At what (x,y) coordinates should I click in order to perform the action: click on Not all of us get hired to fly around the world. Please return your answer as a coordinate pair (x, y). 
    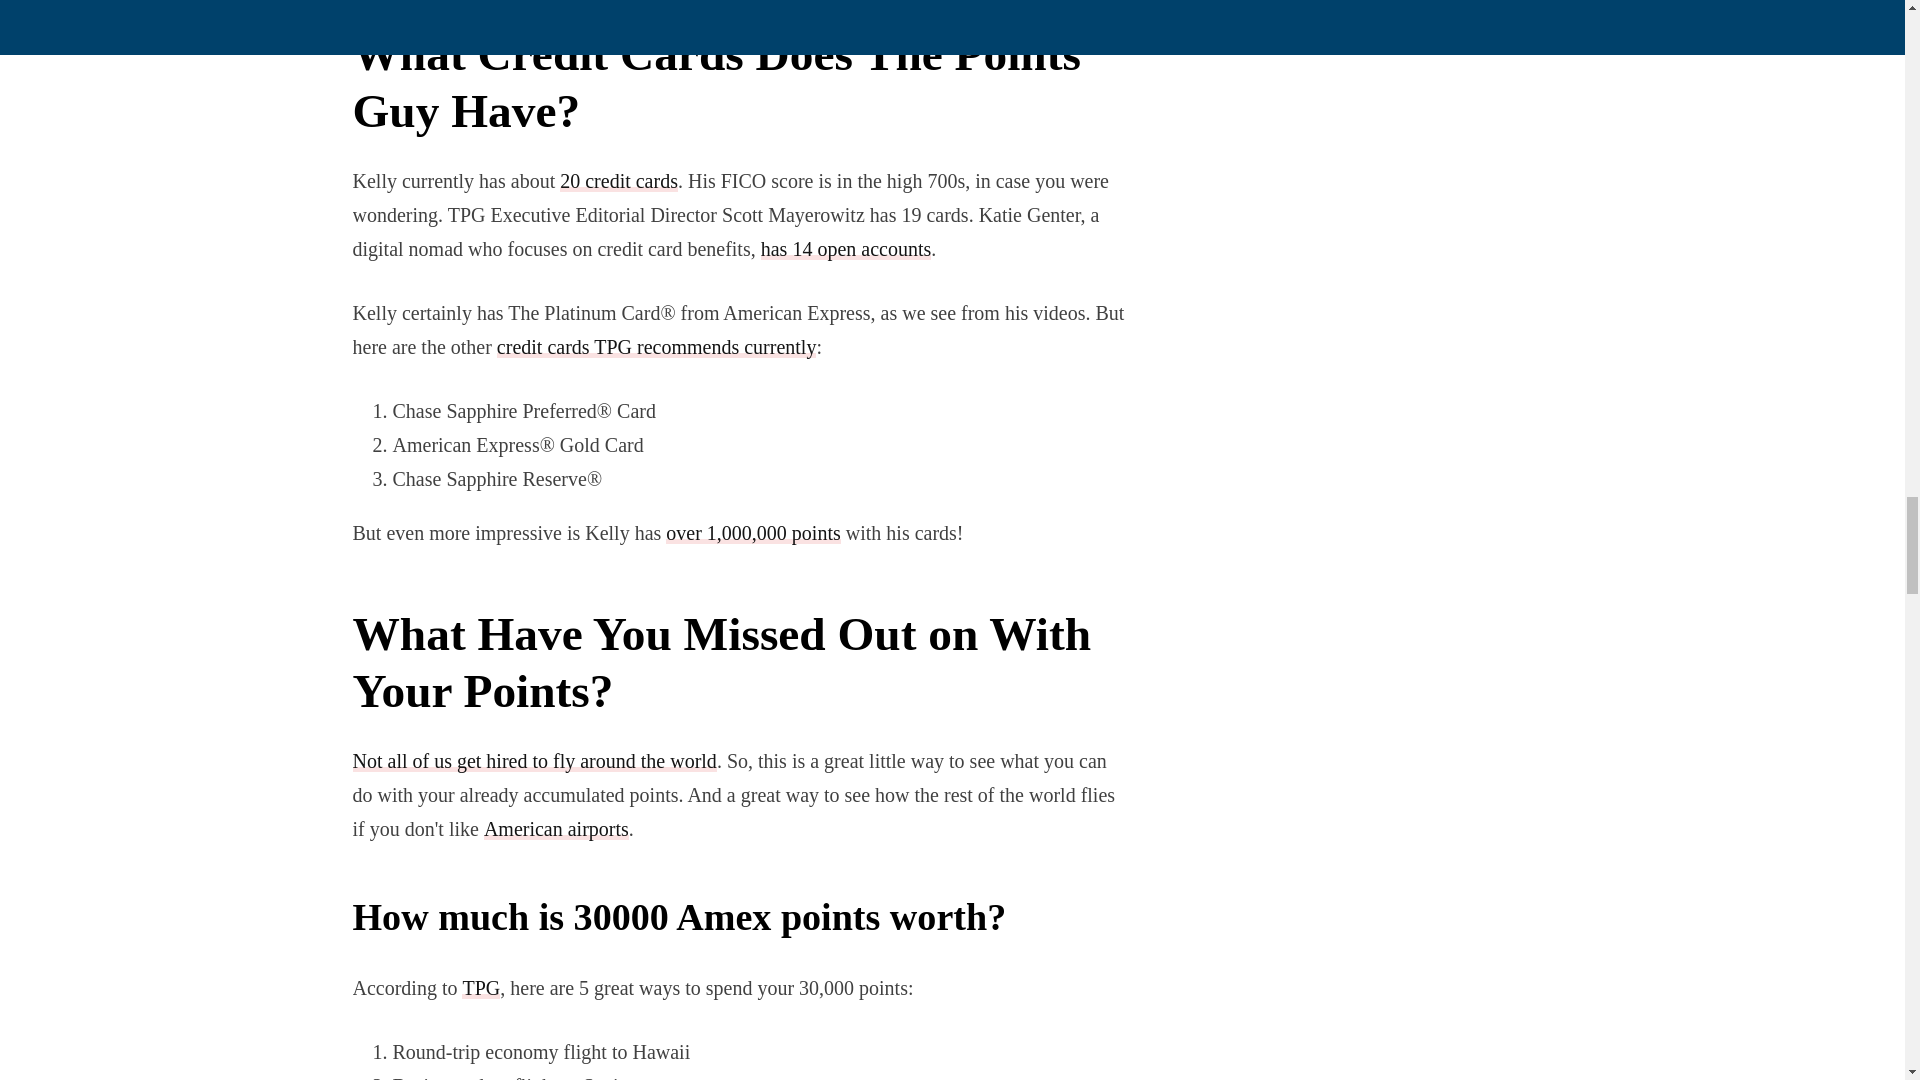
    Looking at the image, I should click on (534, 760).